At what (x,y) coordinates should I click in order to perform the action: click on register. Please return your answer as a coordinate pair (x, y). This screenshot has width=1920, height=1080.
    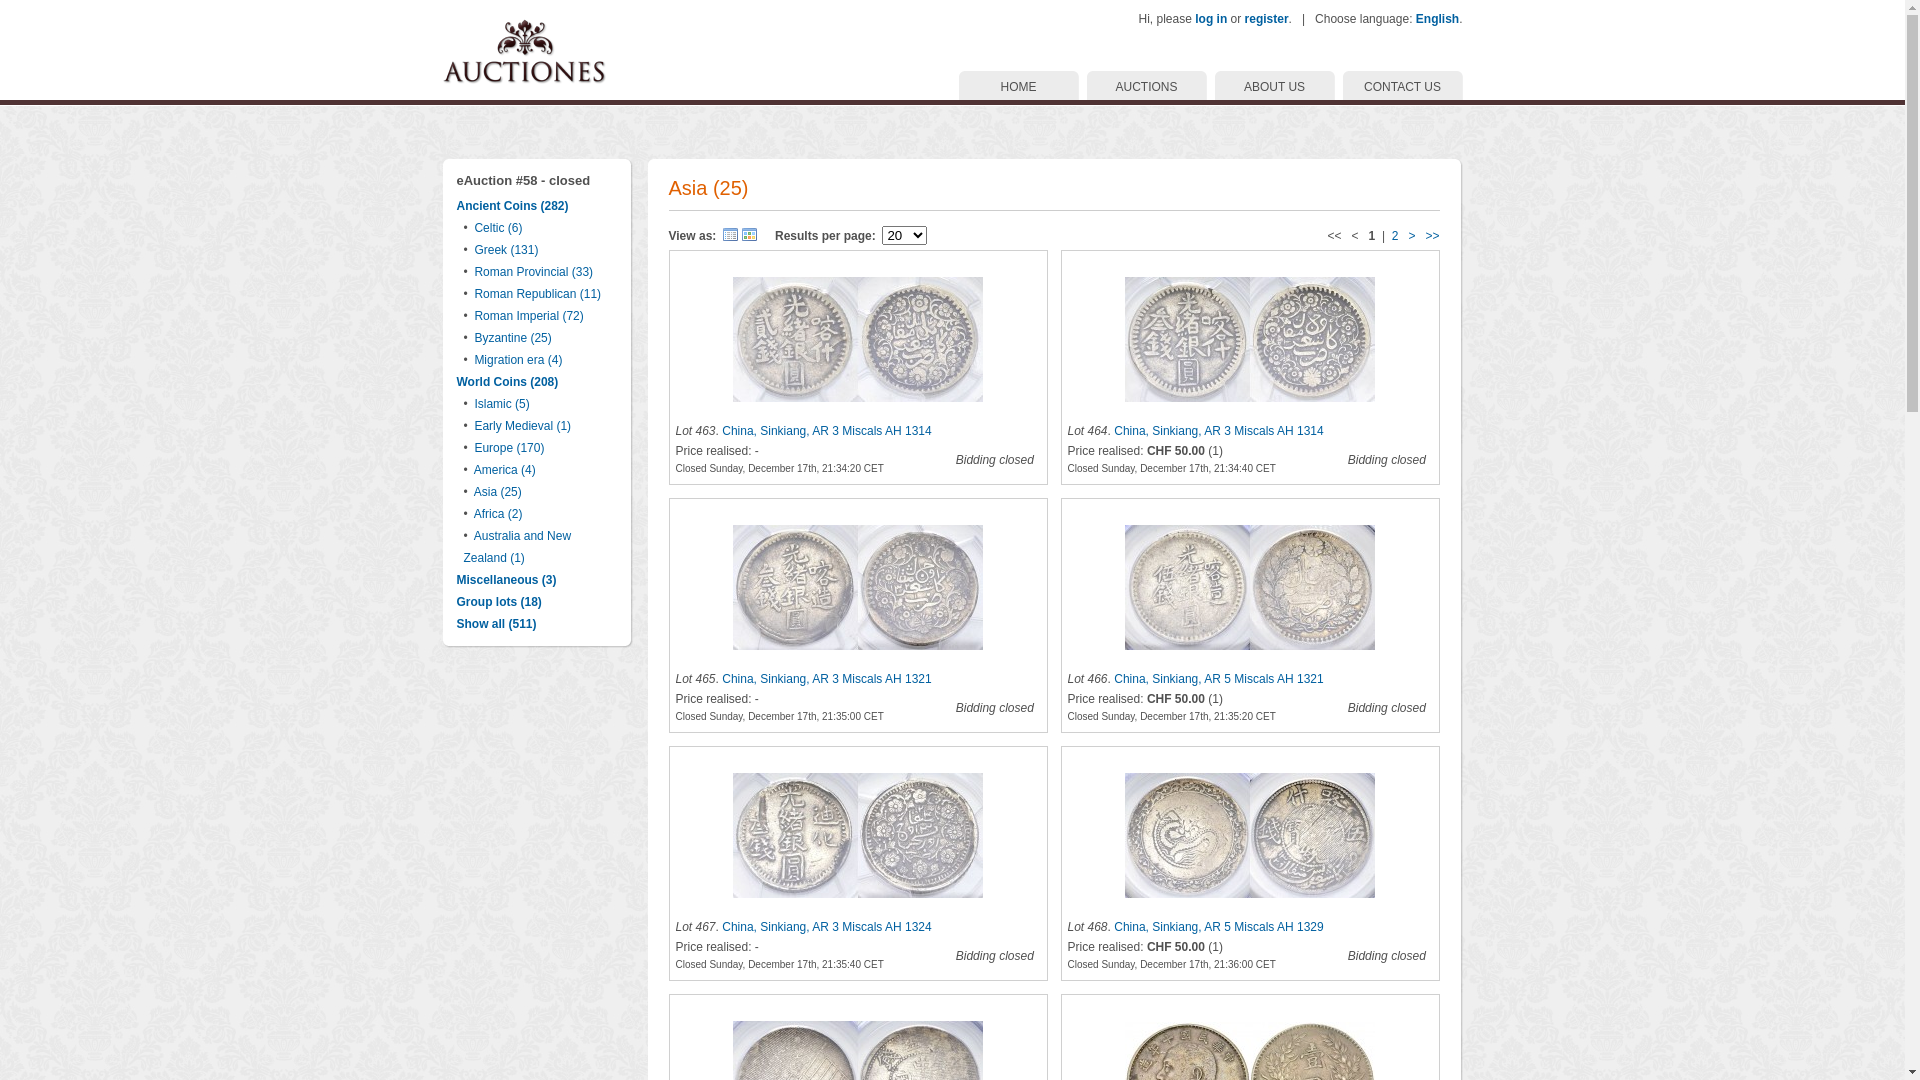
    Looking at the image, I should click on (1267, 19).